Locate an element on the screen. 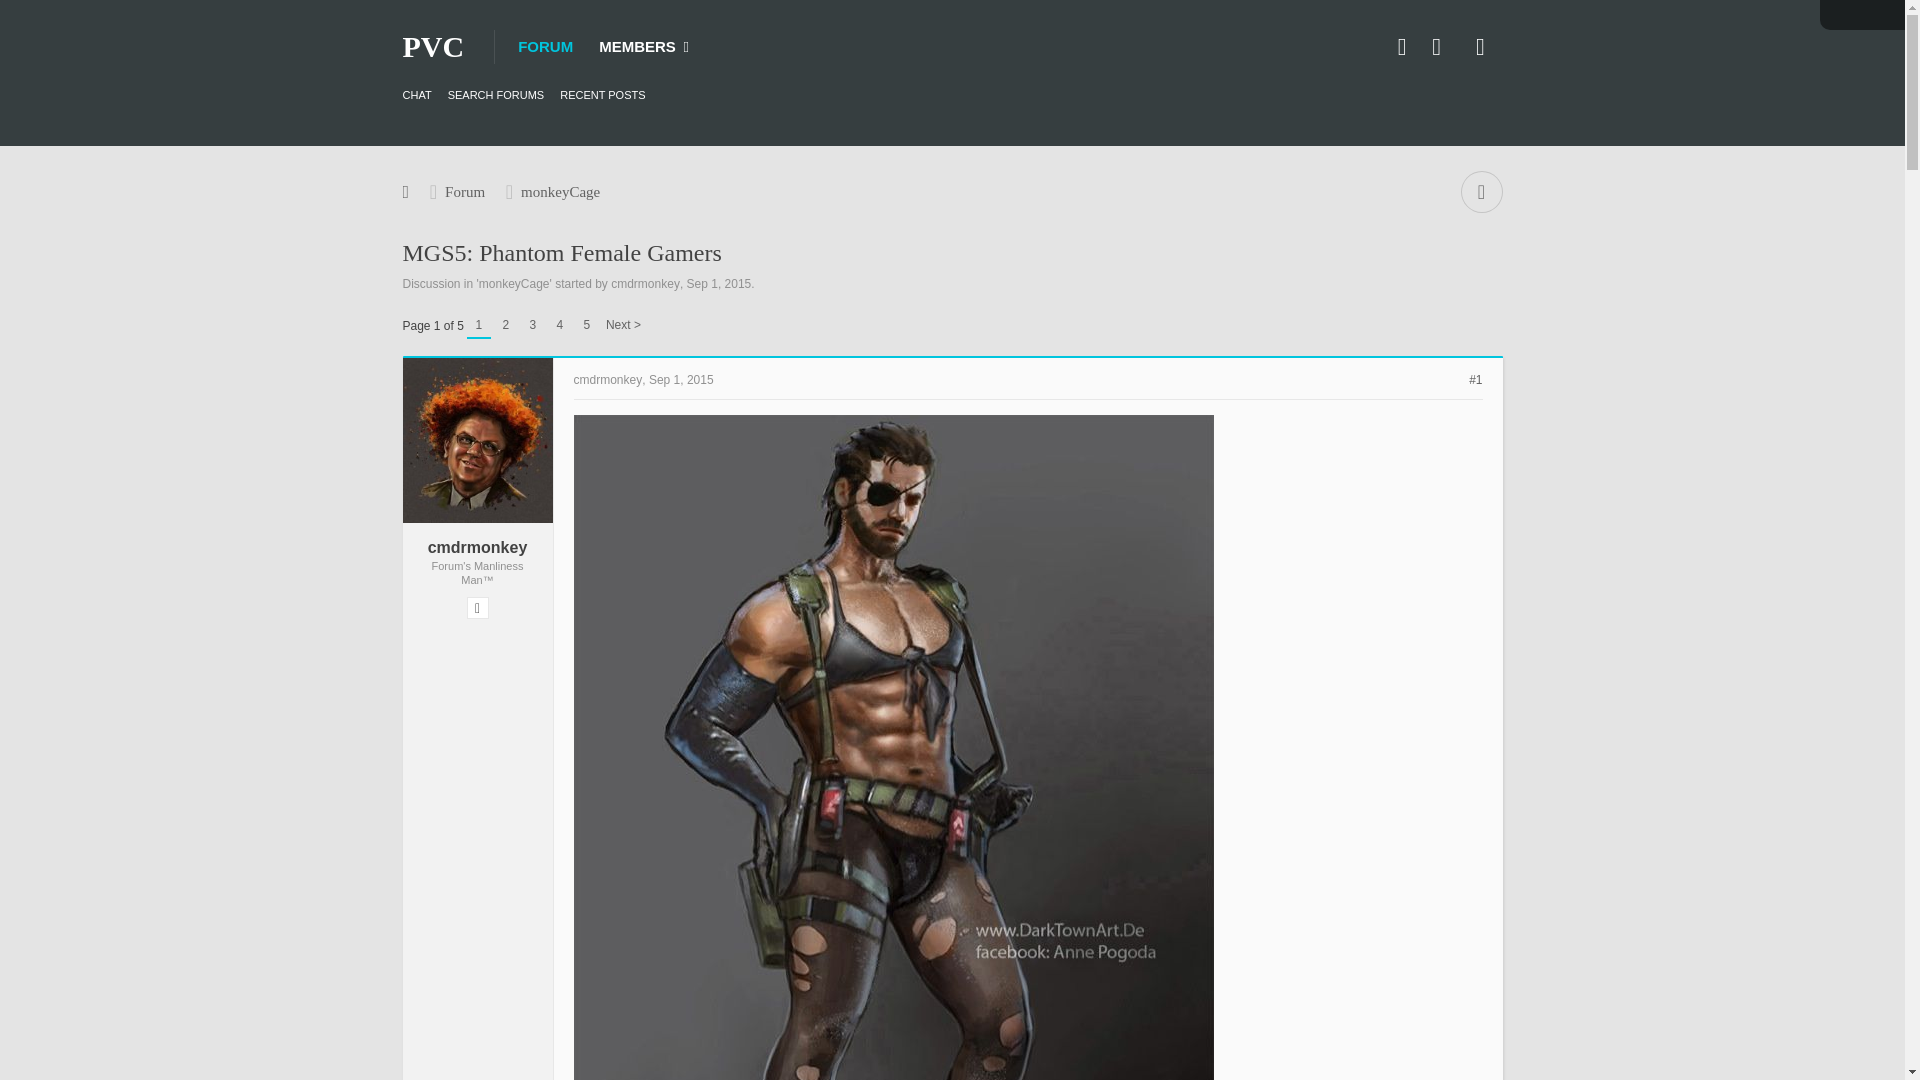 The width and height of the screenshot is (1920, 1080). FORUM is located at coordinates (546, 46).